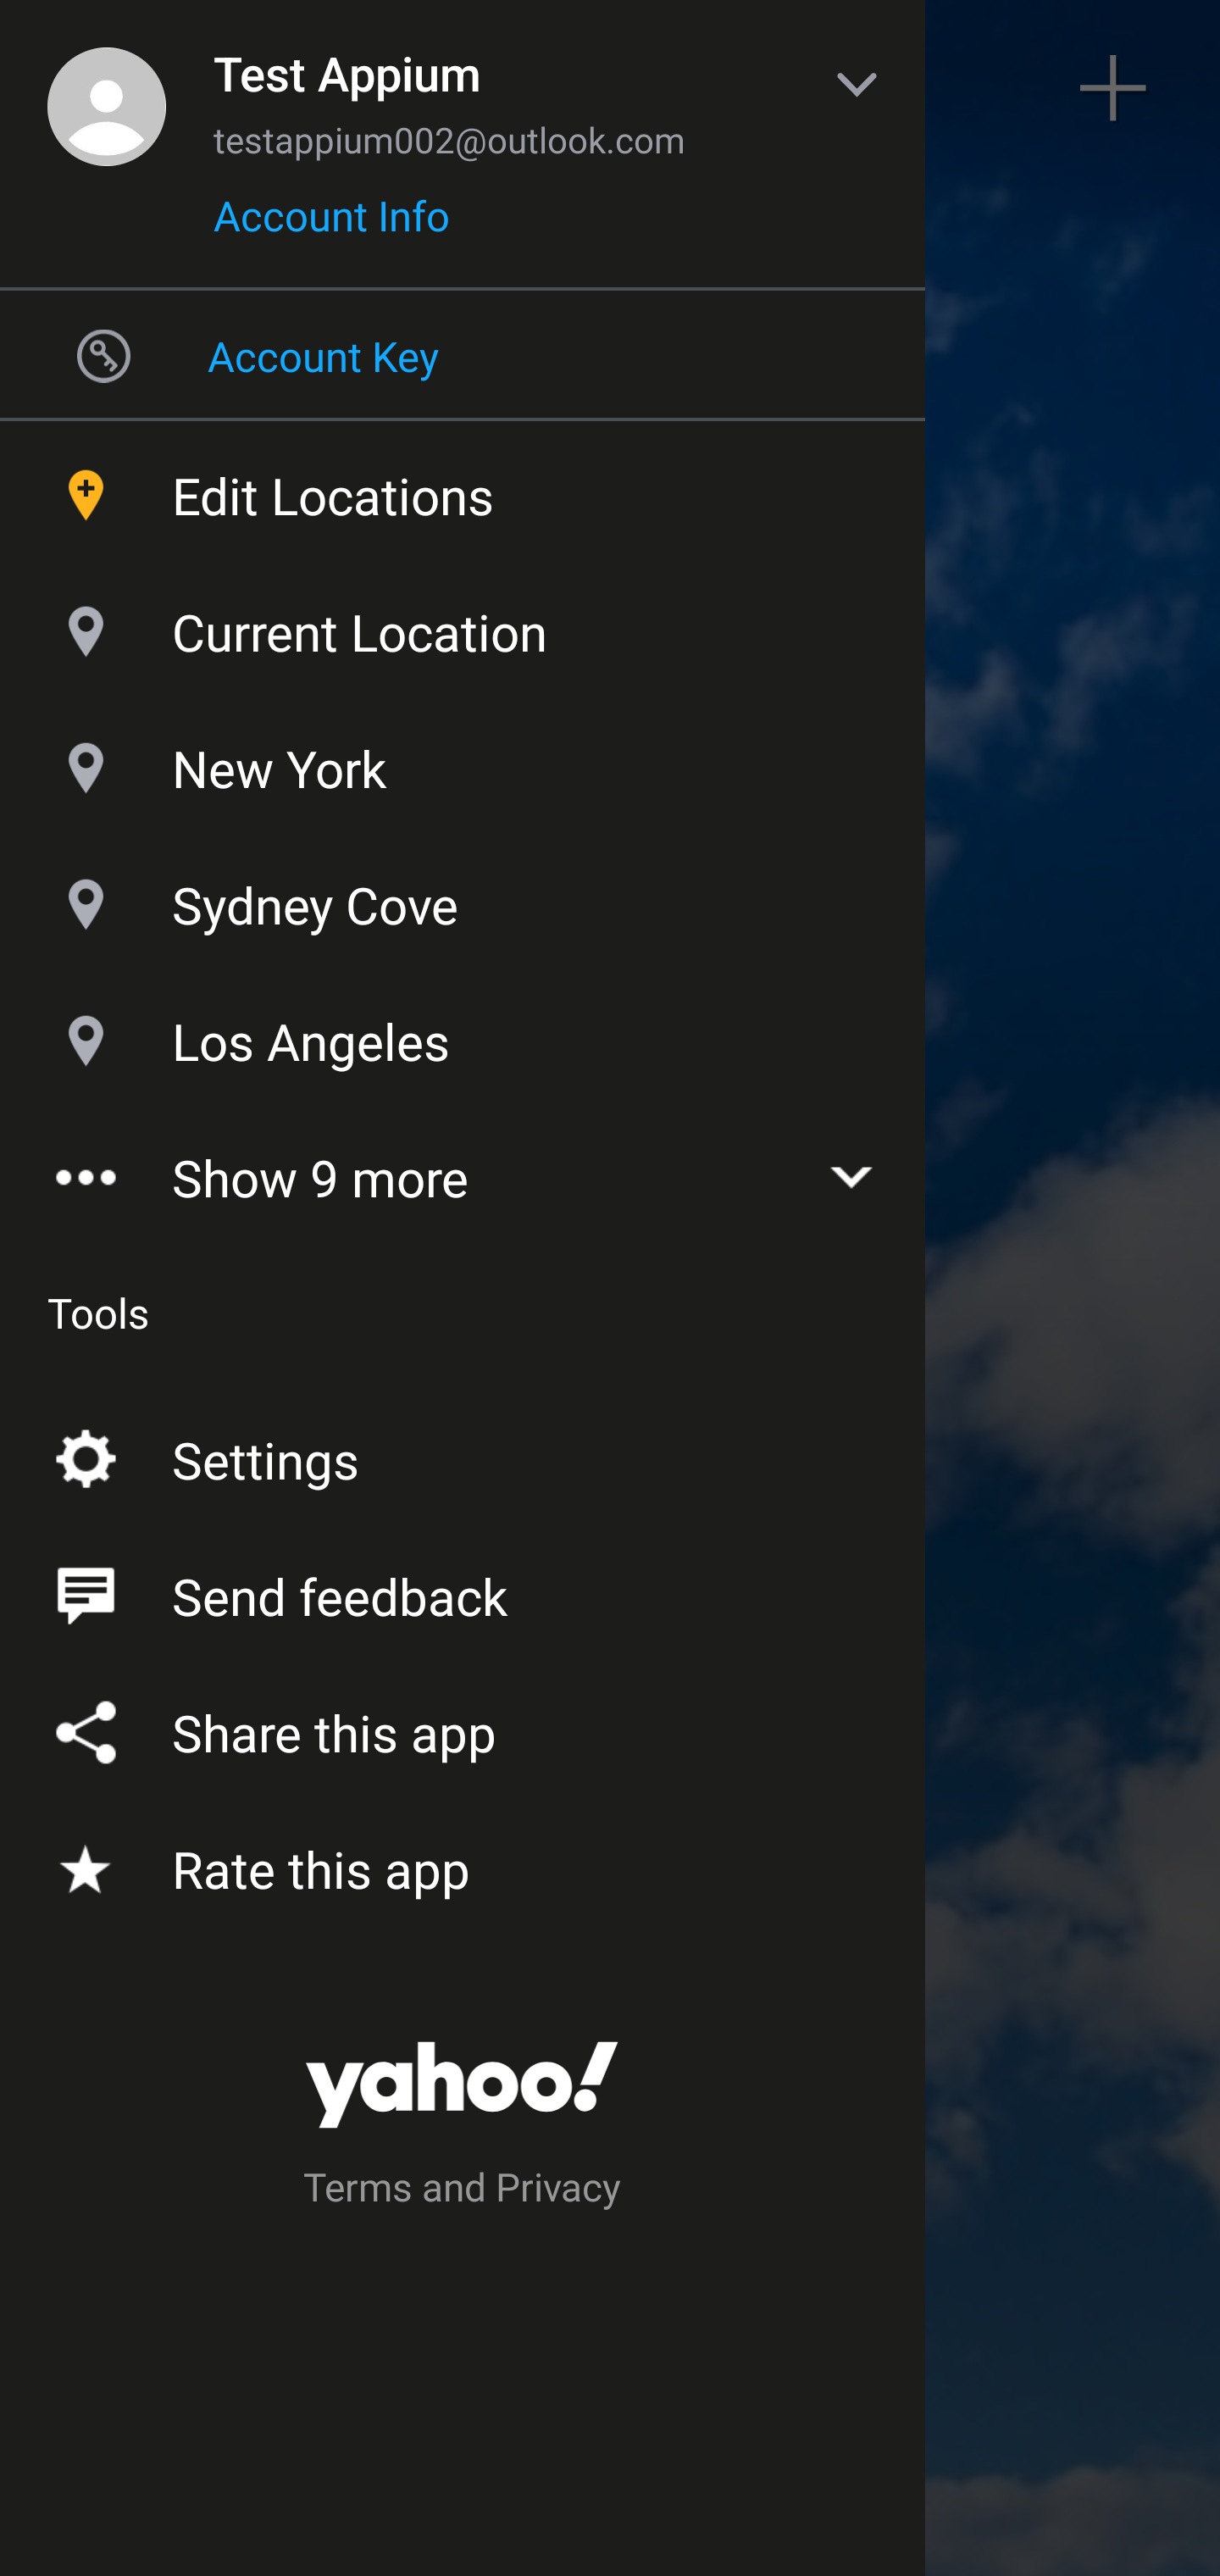 This screenshot has width=1220, height=2576. Describe the element at coordinates (463, 355) in the screenshot. I see `Account Key` at that location.